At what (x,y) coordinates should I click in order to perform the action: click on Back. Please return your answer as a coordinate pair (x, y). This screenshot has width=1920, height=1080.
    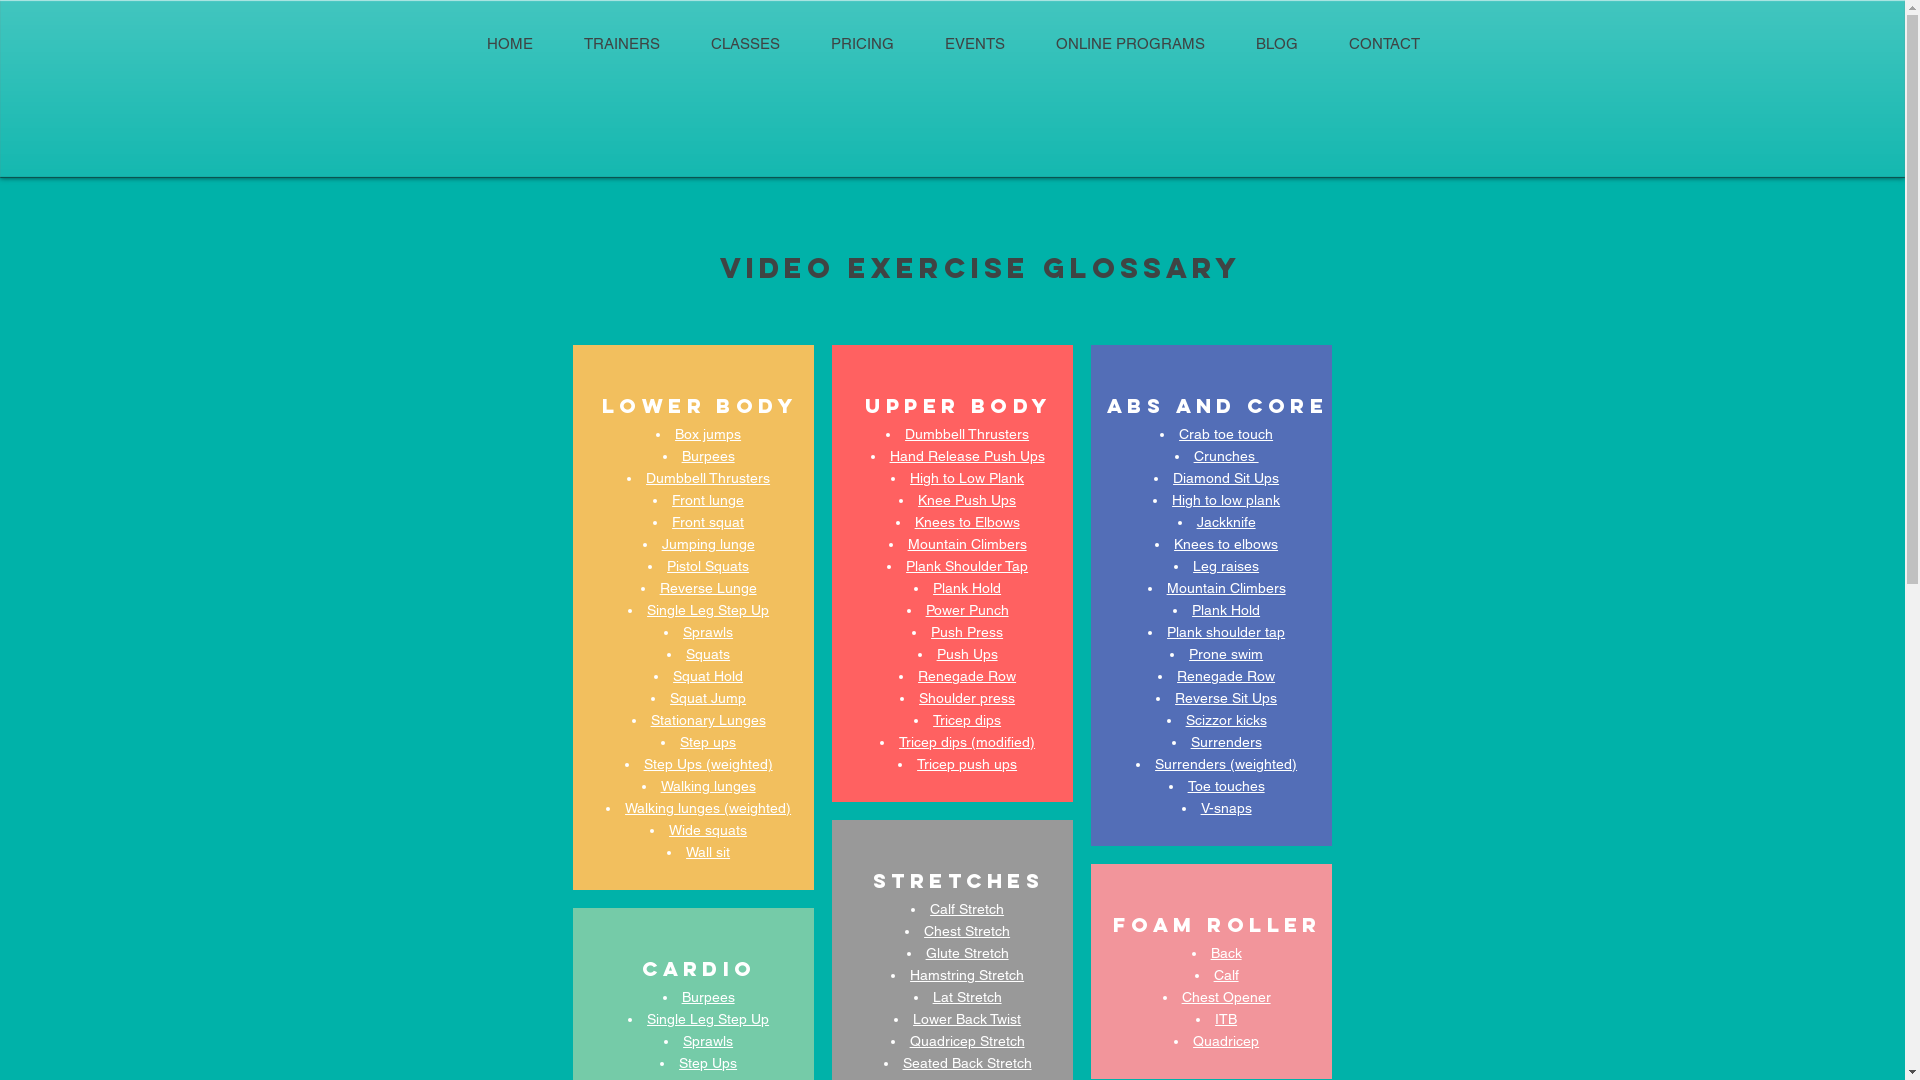
    Looking at the image, I should click on (1226, 952).